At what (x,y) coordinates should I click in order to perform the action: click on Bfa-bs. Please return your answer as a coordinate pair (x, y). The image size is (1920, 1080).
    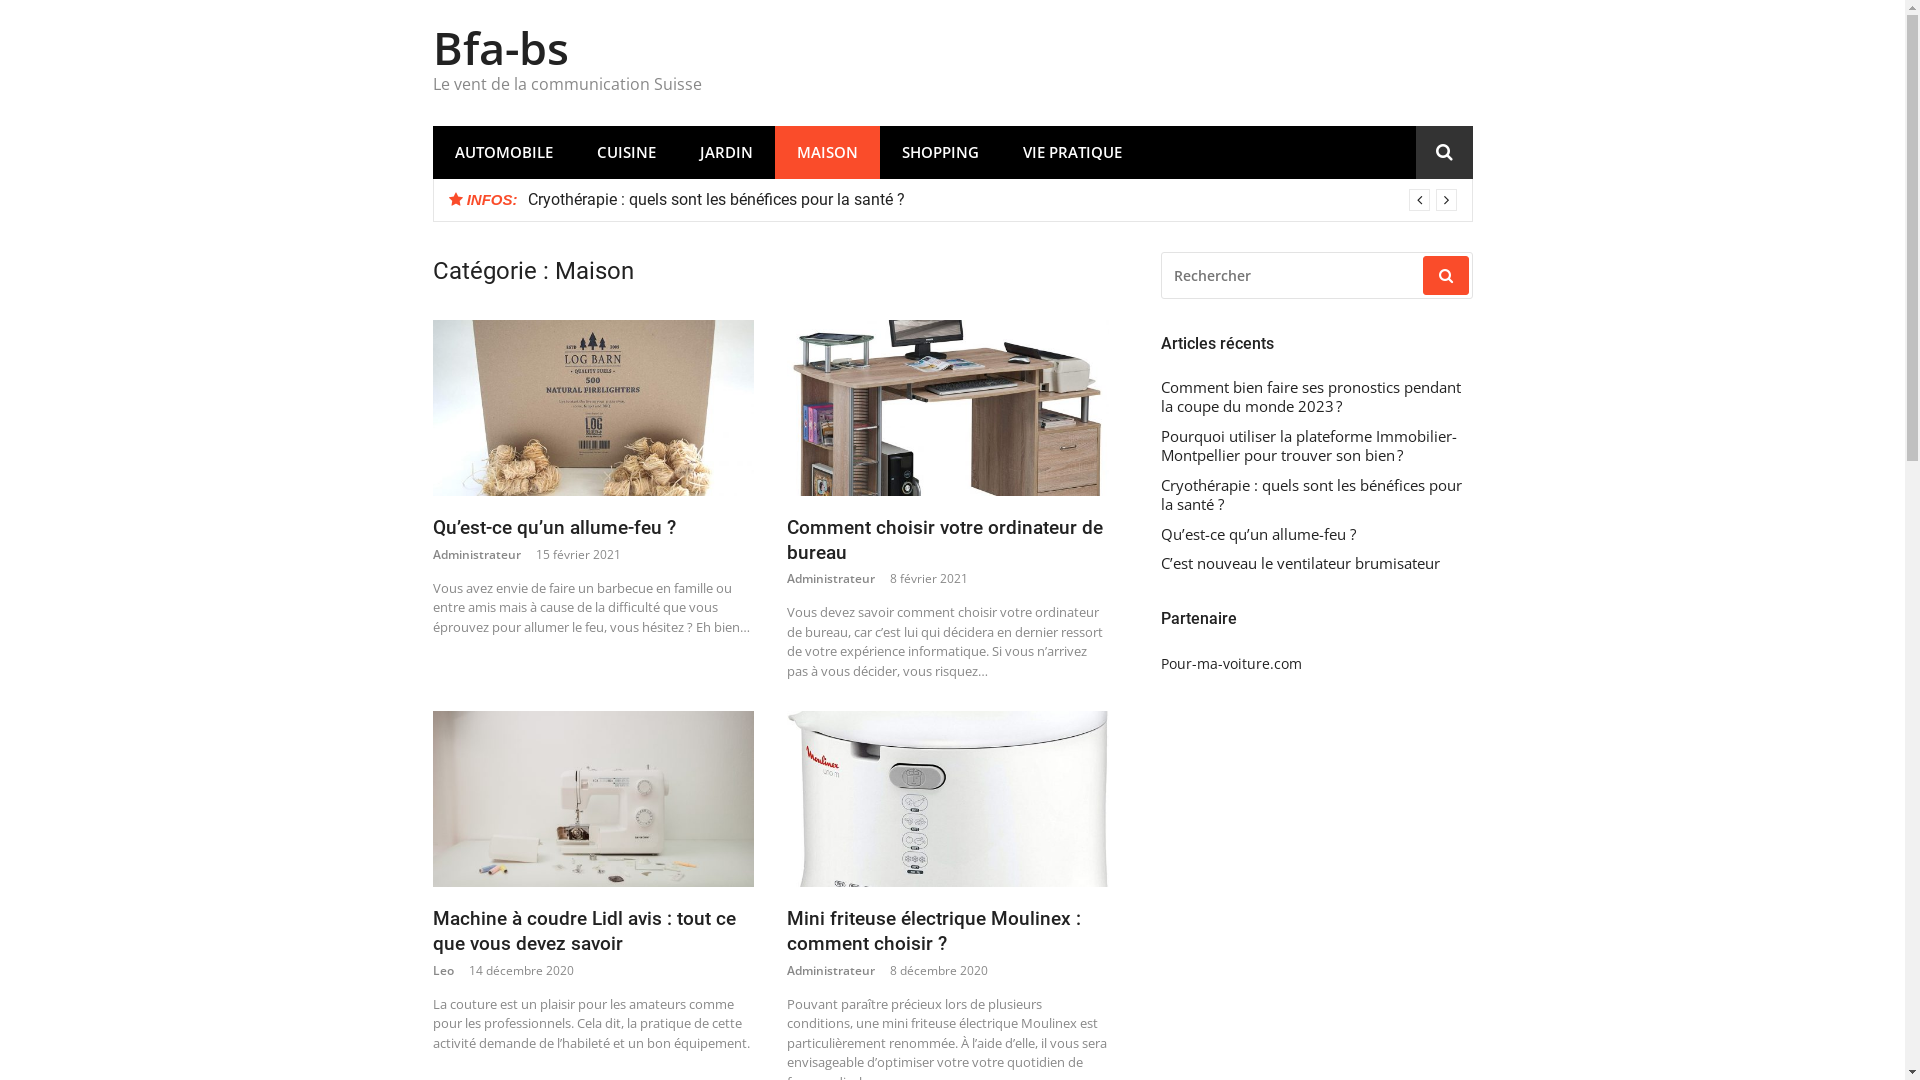
    Looking at the image, I should click on (500, 47).